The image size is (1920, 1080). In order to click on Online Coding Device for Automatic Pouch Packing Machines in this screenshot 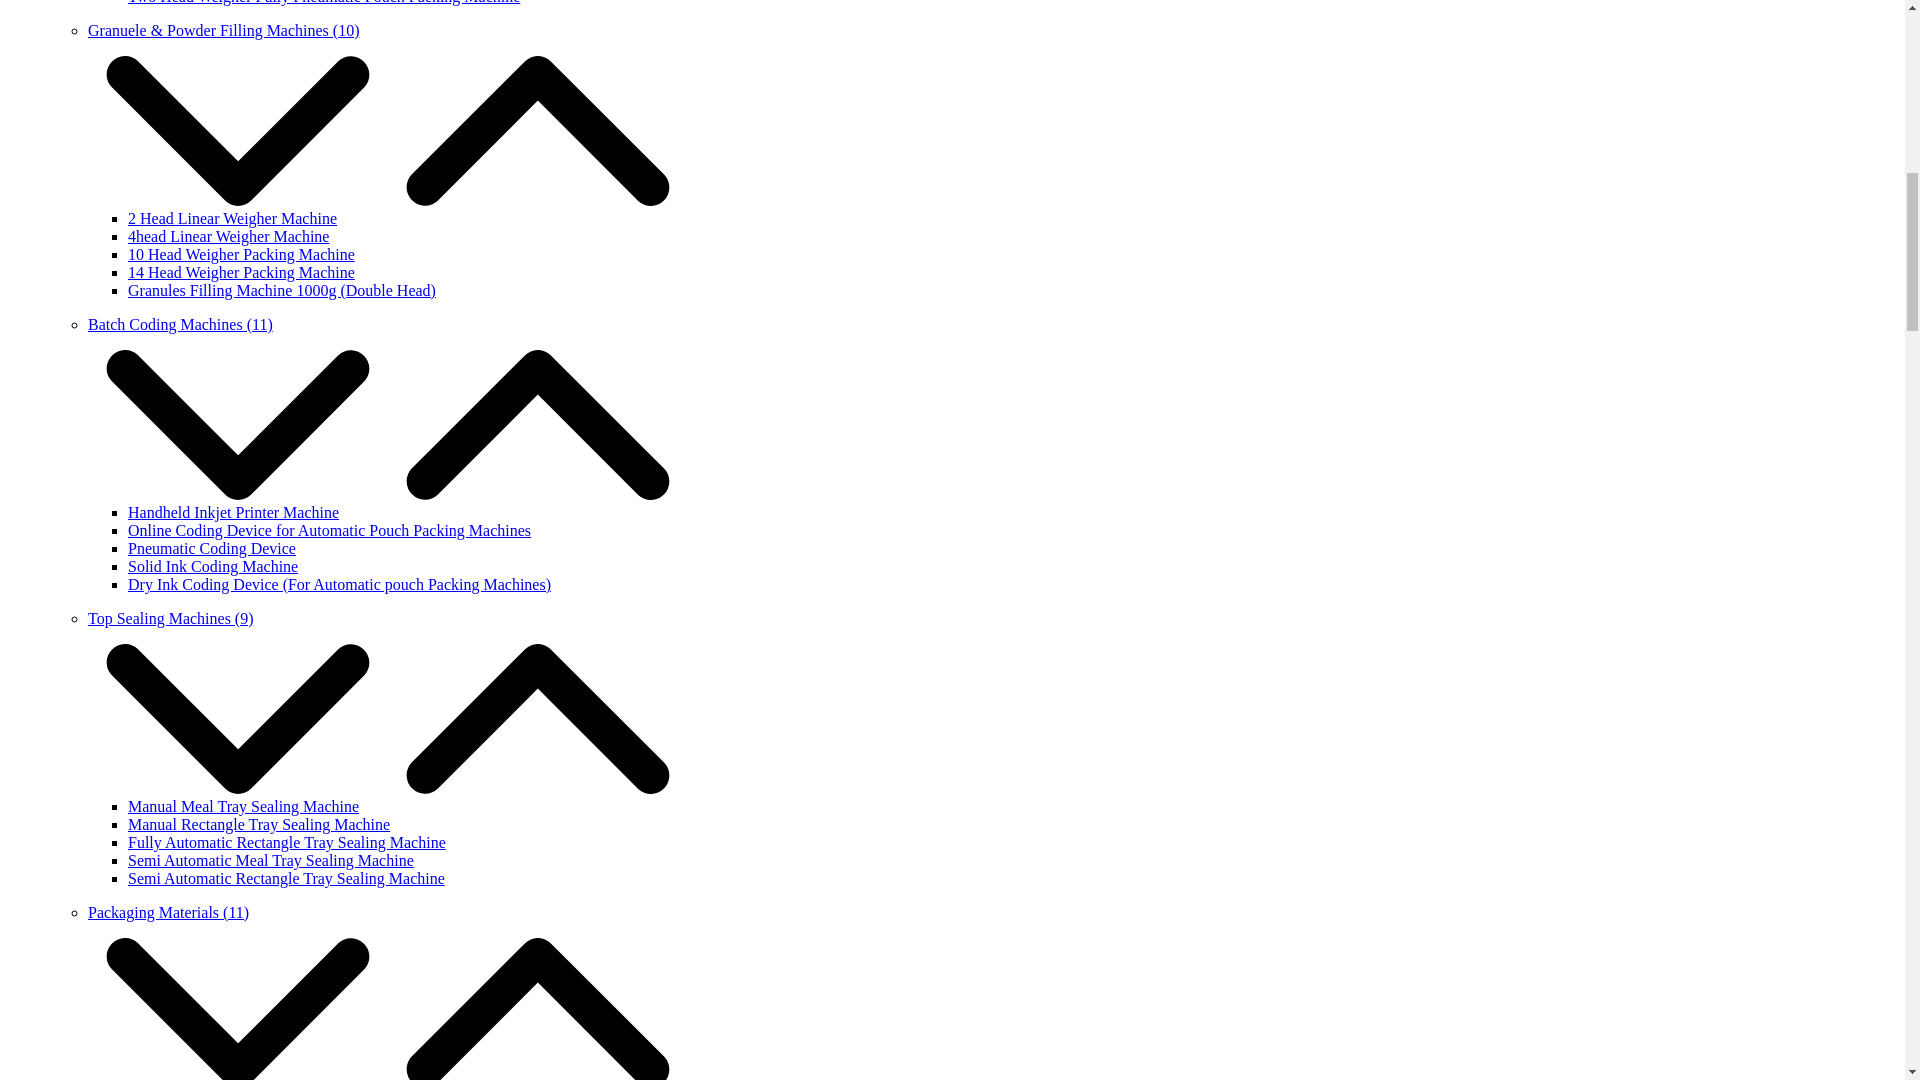, I will do `click(330, 530)`.